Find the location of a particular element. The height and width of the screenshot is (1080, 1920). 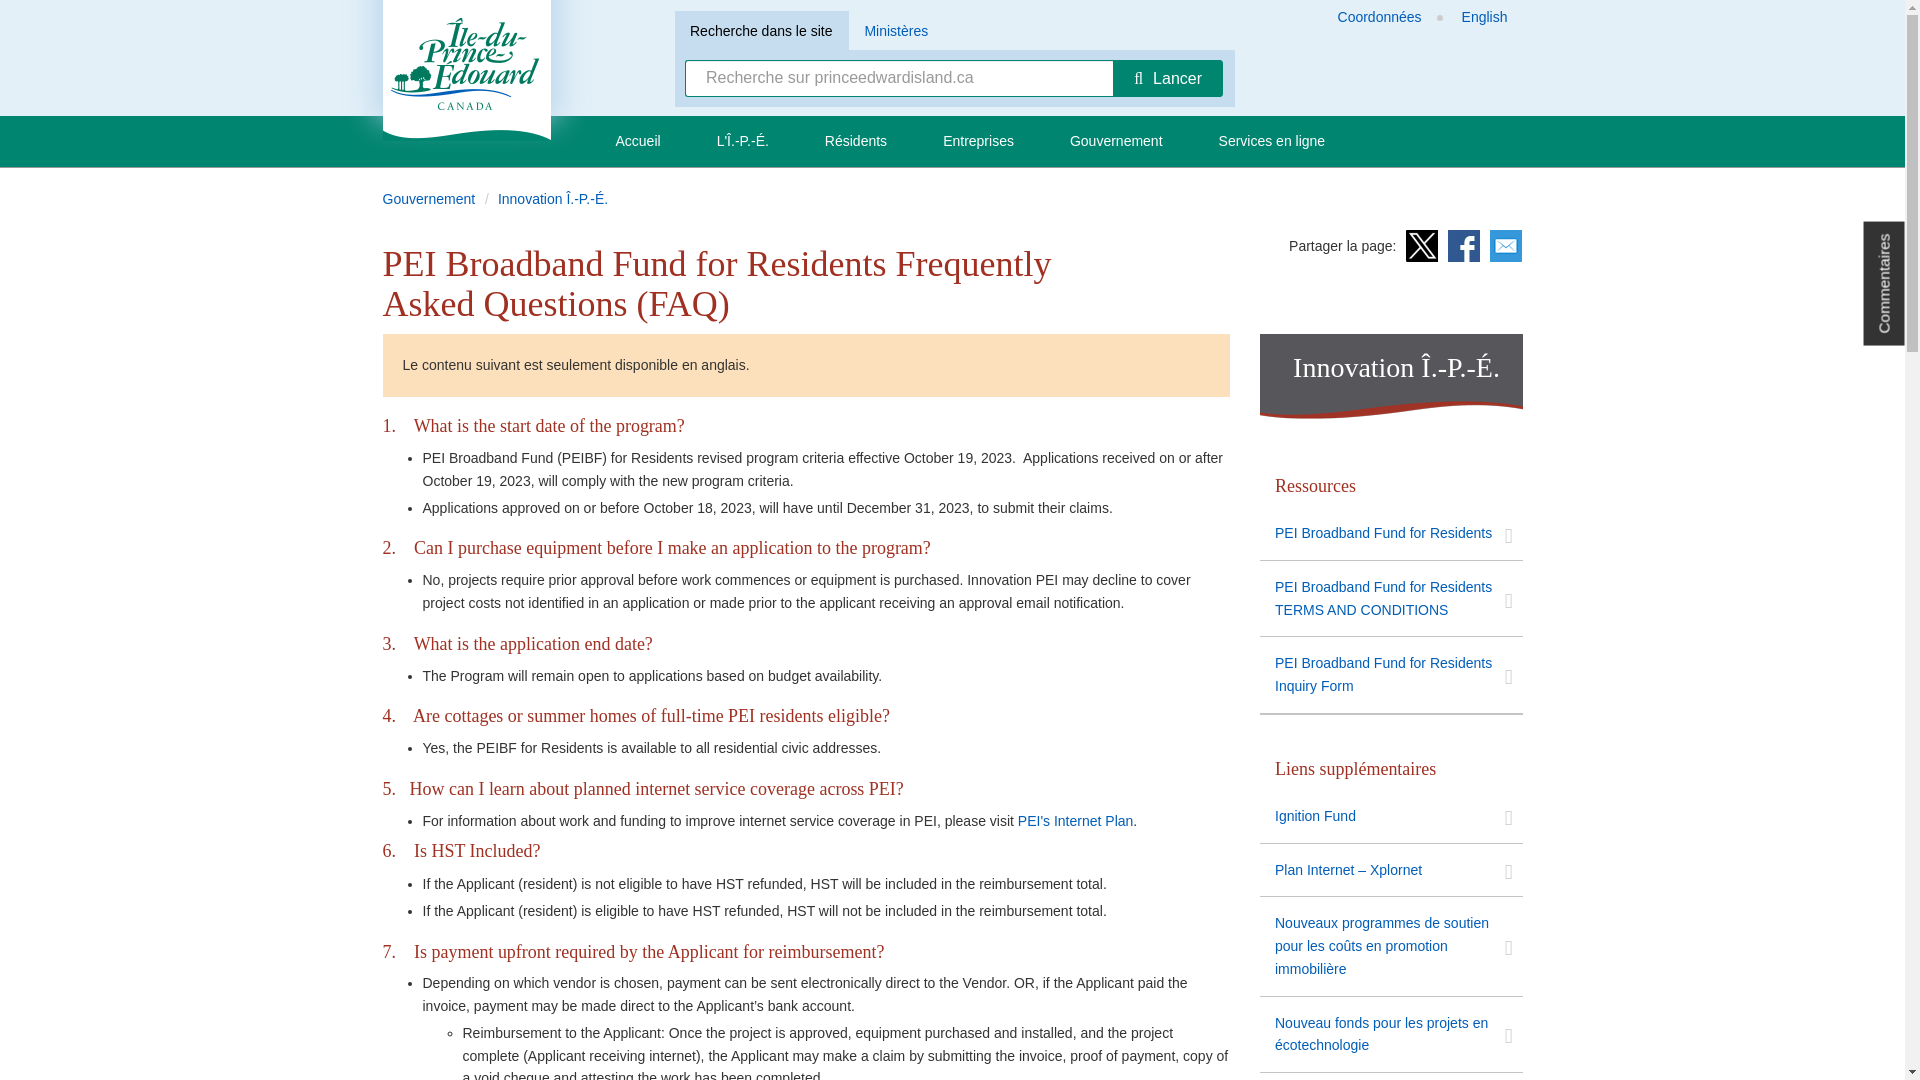

Recherche dans le site is located at coordinates (760, 30).